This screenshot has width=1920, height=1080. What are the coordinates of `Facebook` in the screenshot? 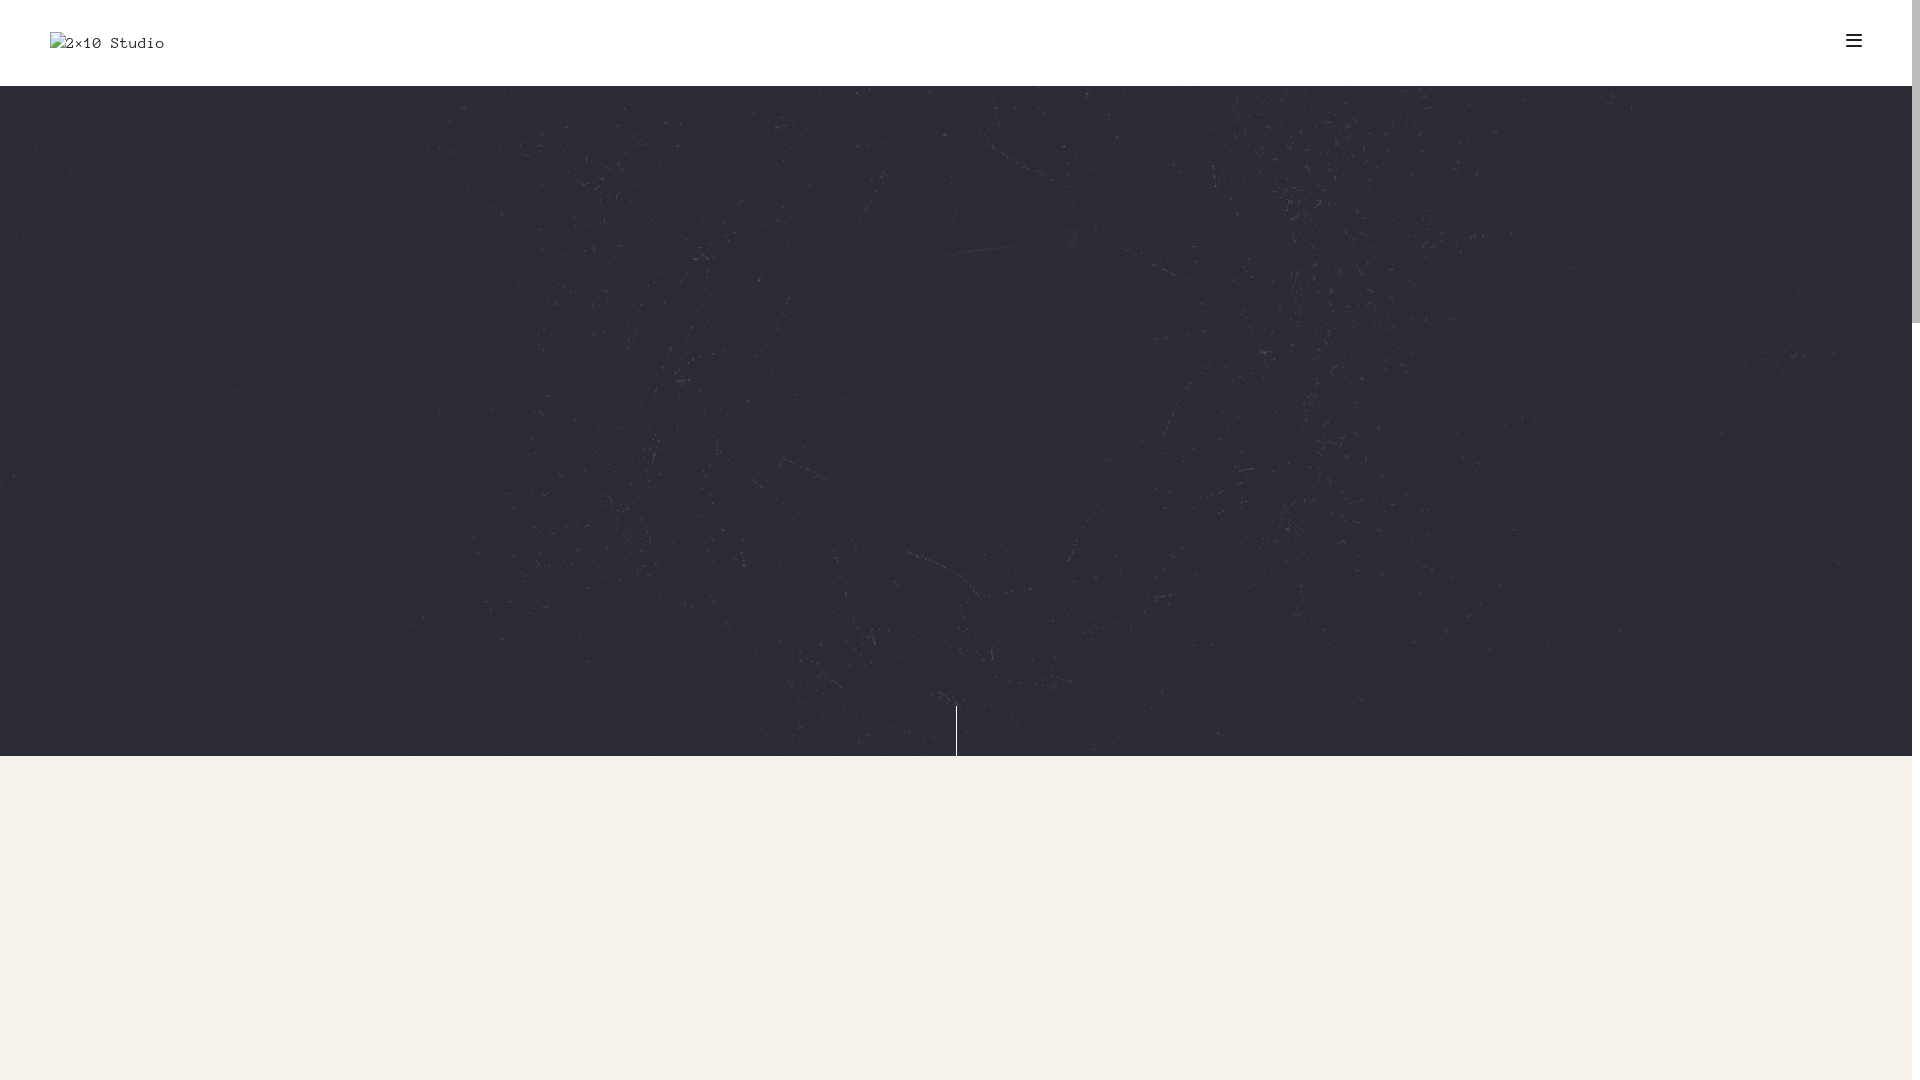 It's located at (740, 840).